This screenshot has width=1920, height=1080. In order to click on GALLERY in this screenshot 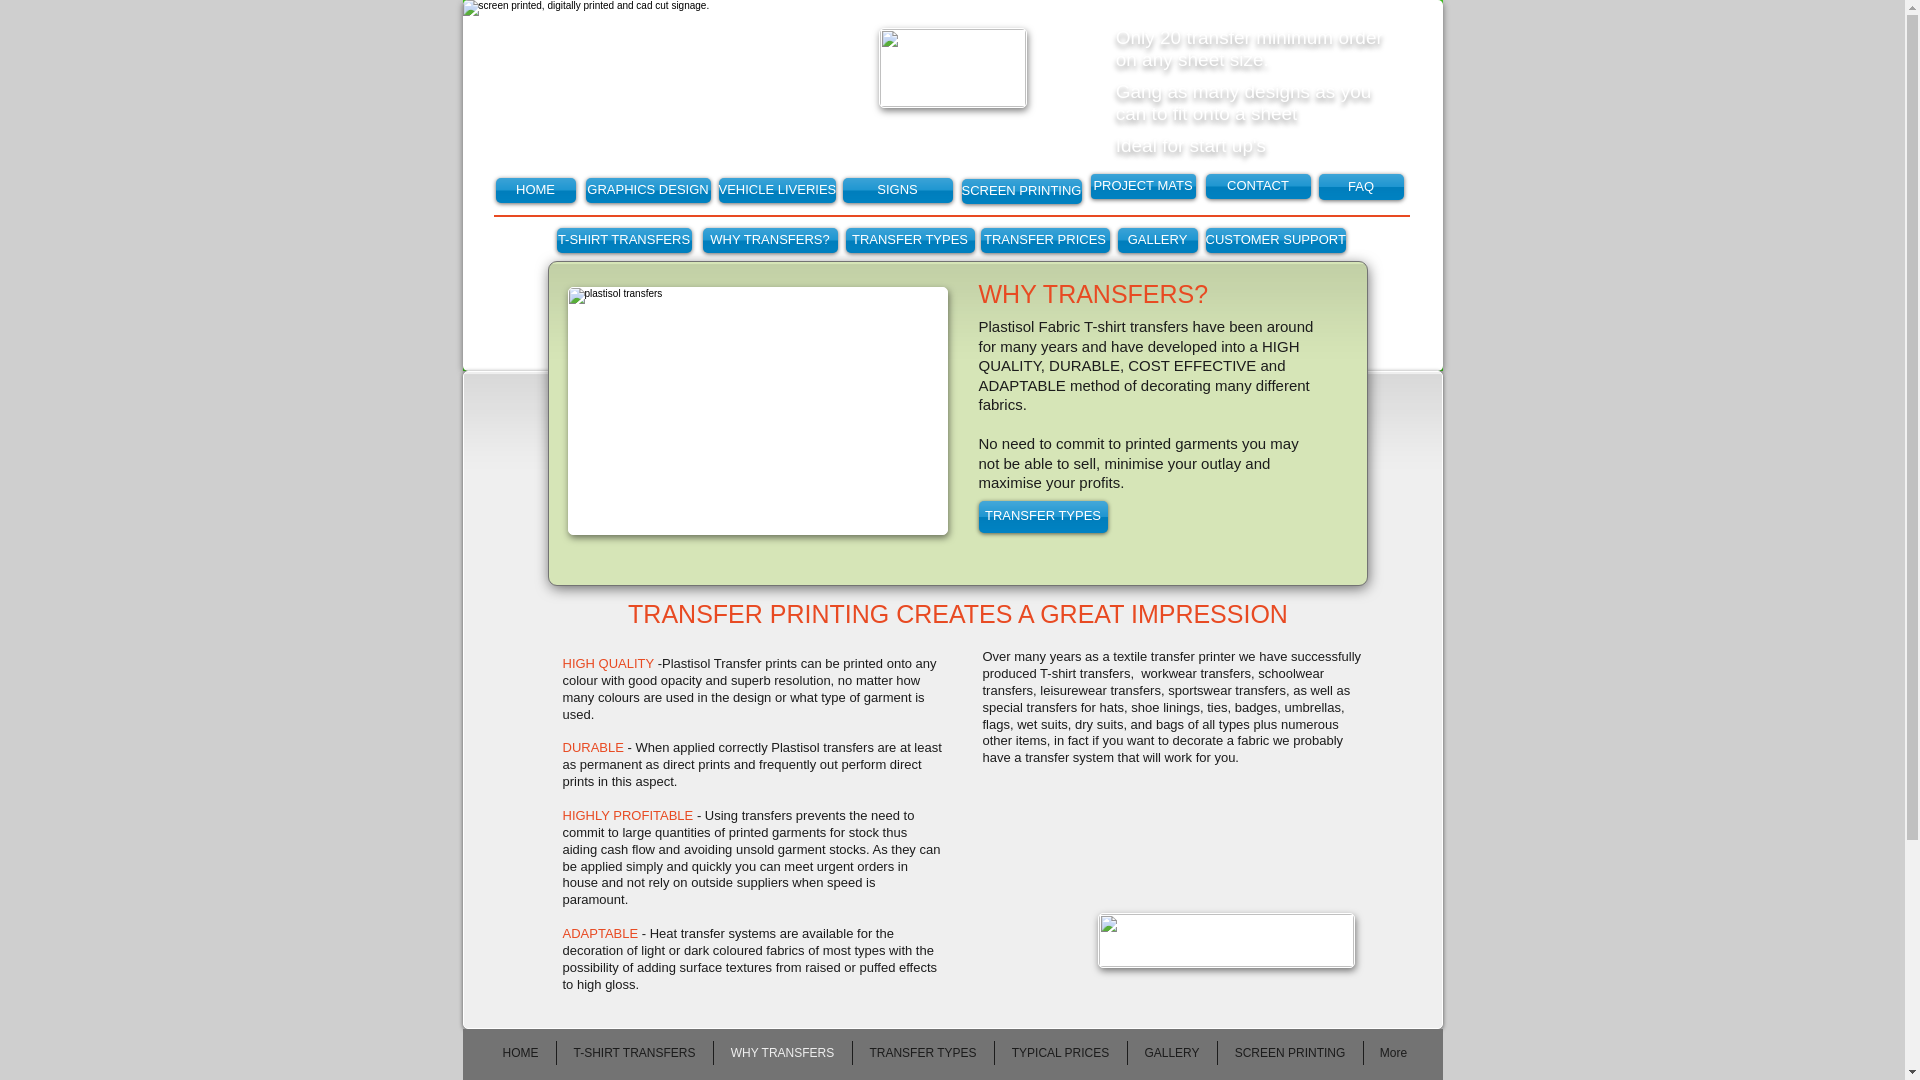, I will do `click(1158, 240)`.